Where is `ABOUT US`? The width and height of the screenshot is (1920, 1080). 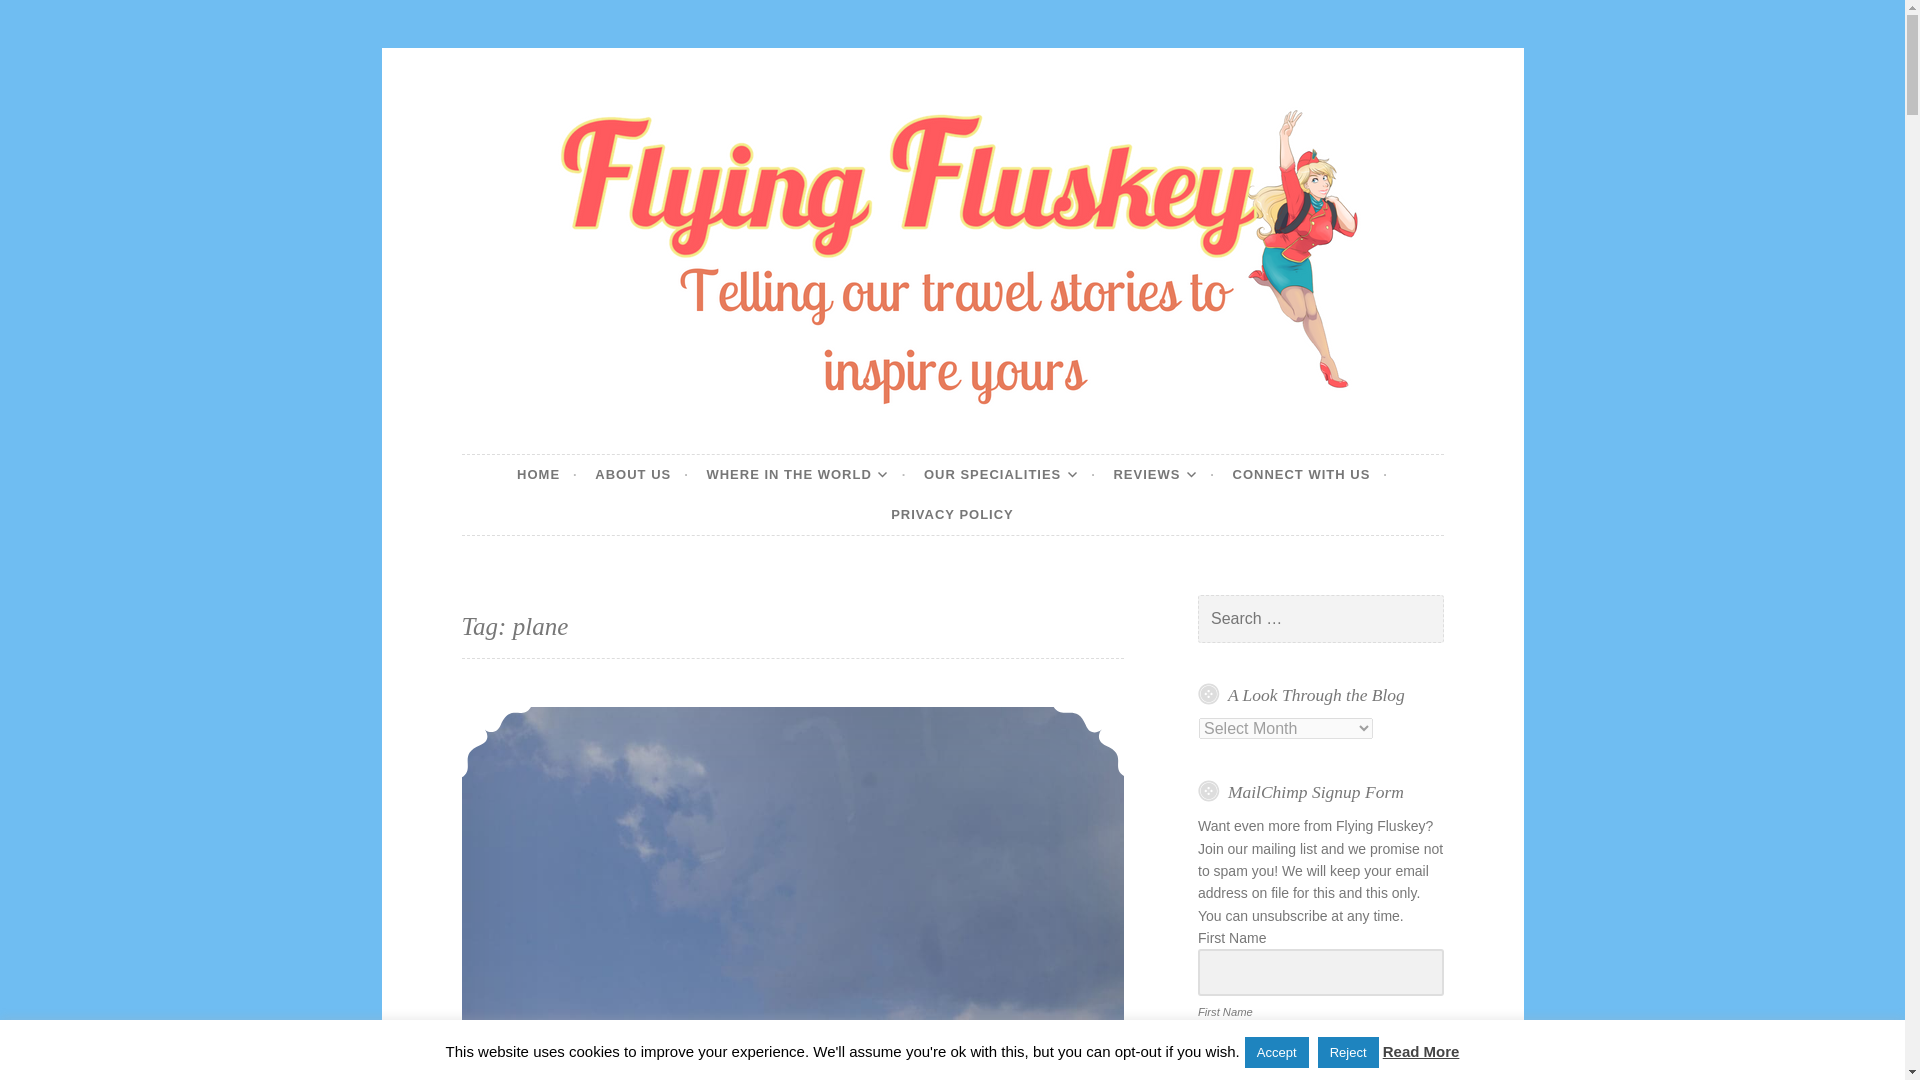
ABOUT US is located at coordinates (642, 474).